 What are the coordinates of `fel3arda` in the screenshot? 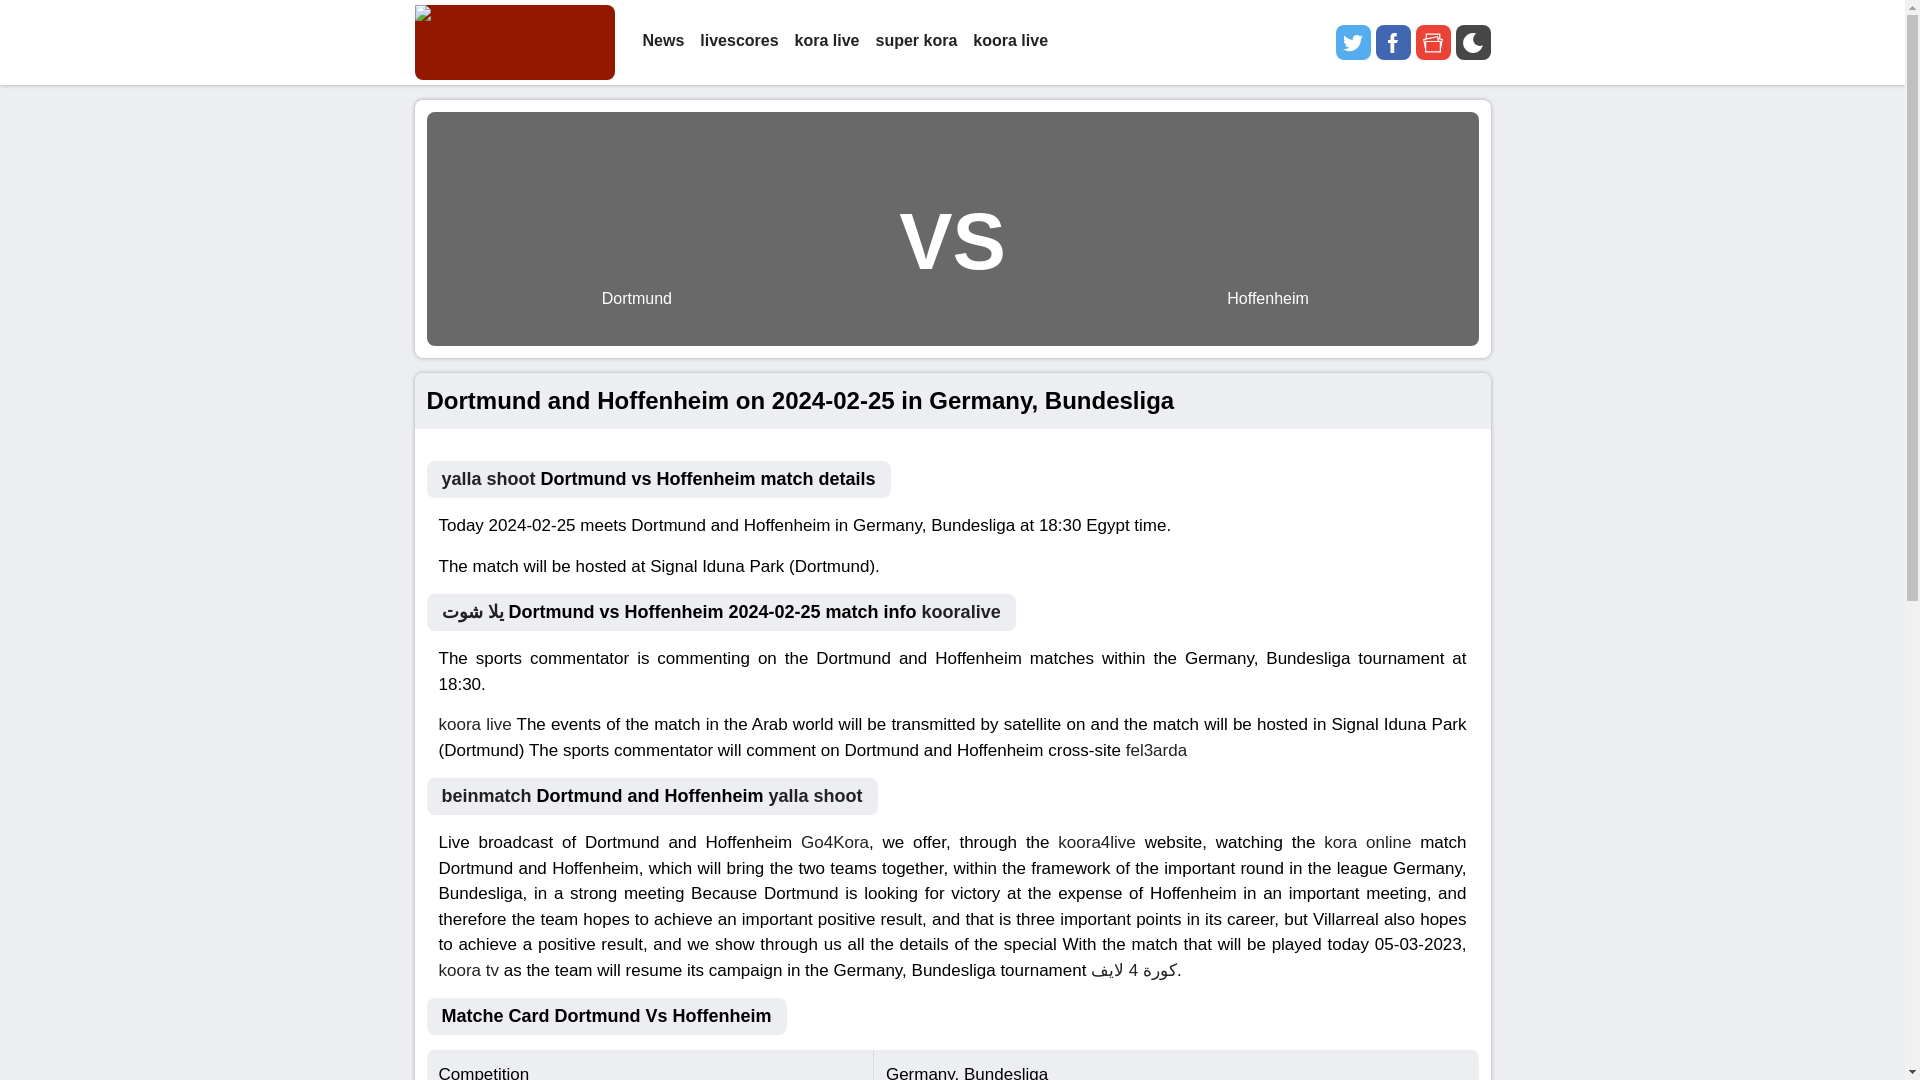 It's located at (1156, 749).